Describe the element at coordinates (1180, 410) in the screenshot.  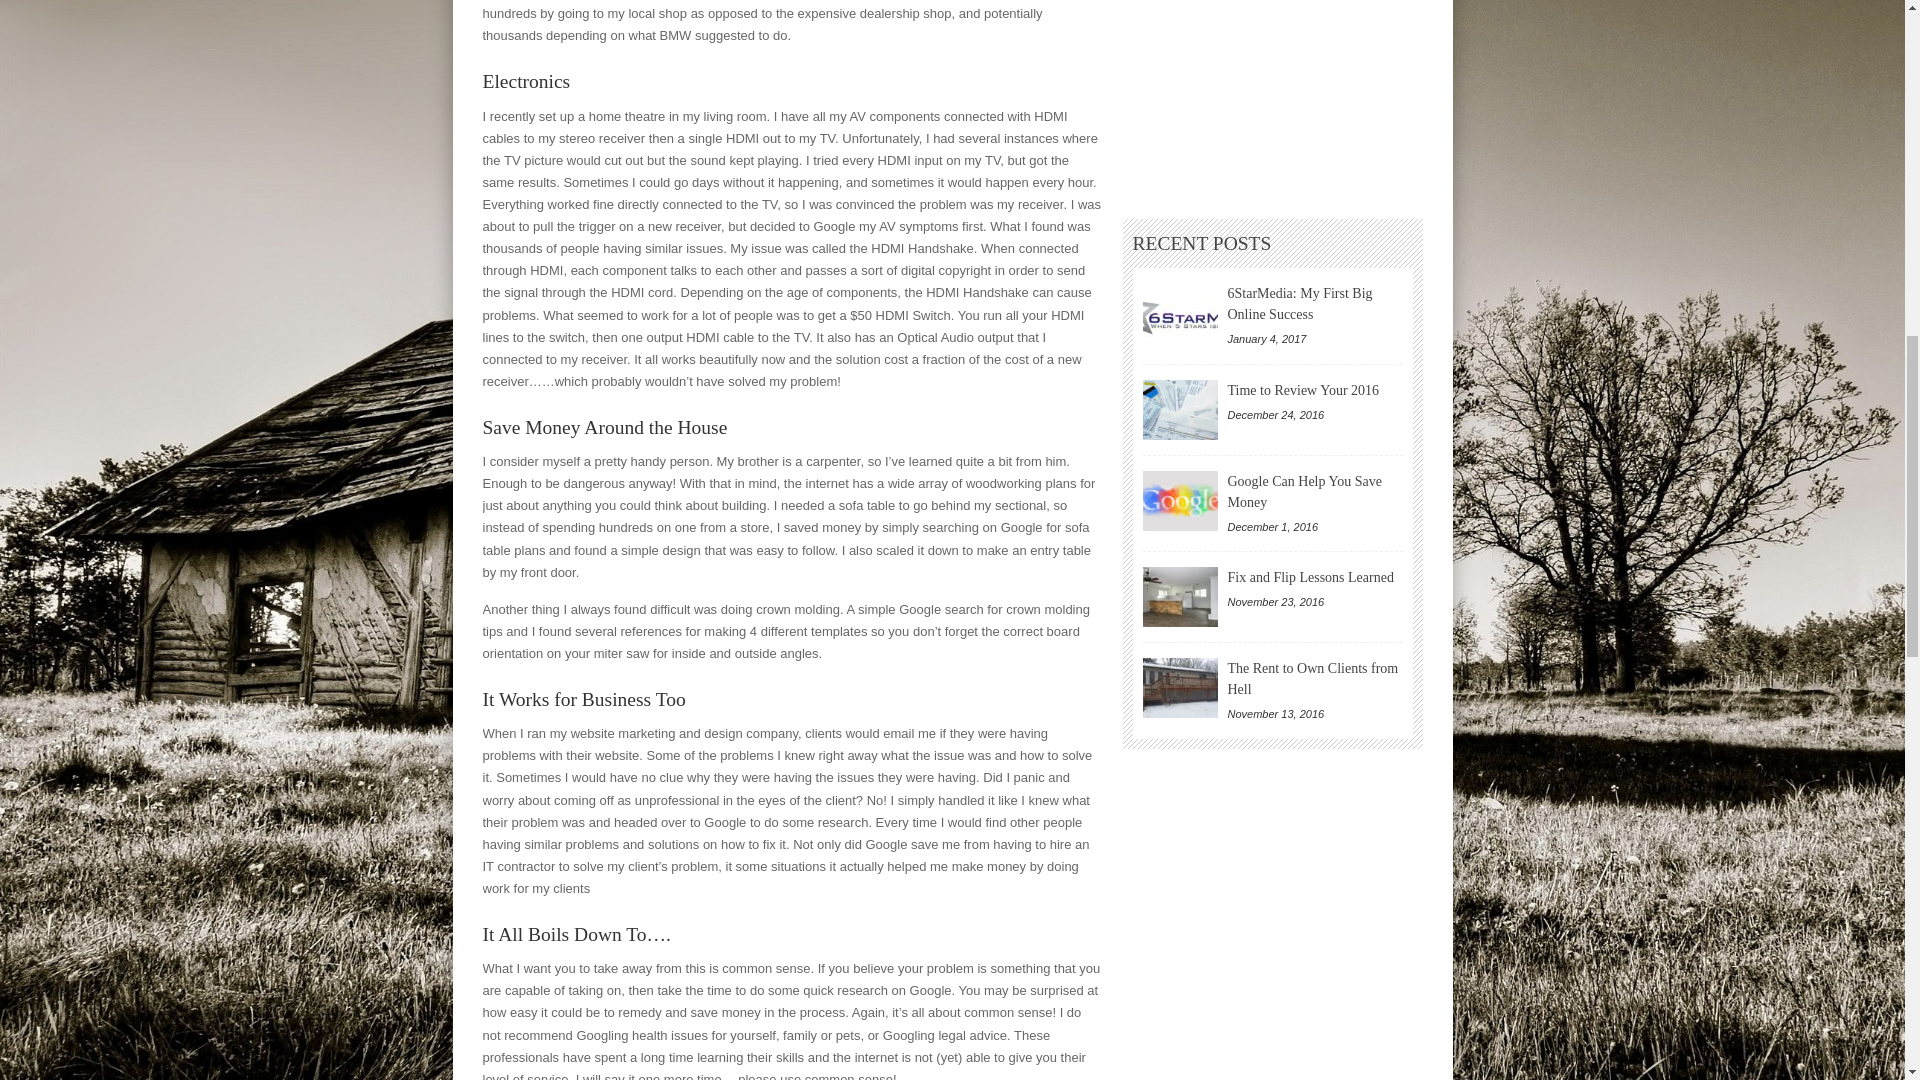
I see `Time to Review Your 2016` at that location.